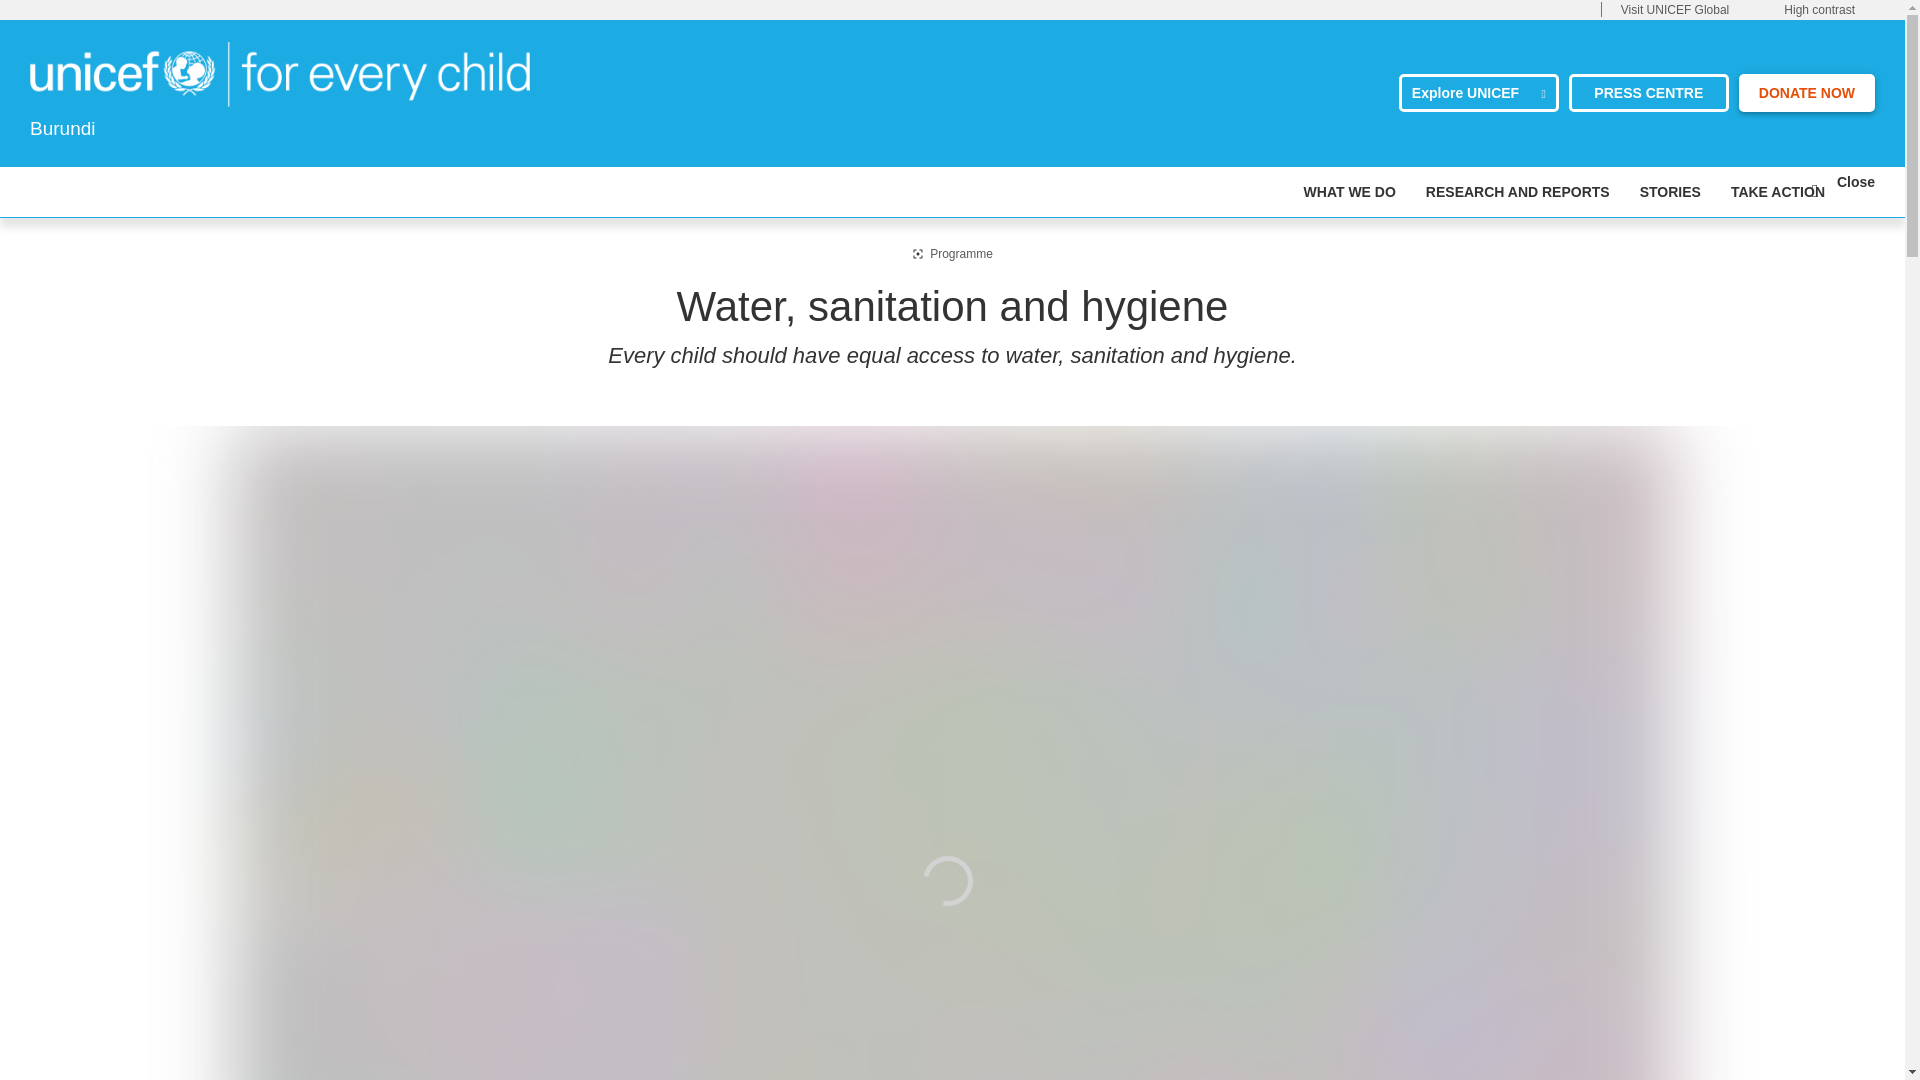  I want to click on Visit UNICEF Global, so click(1674, 10).